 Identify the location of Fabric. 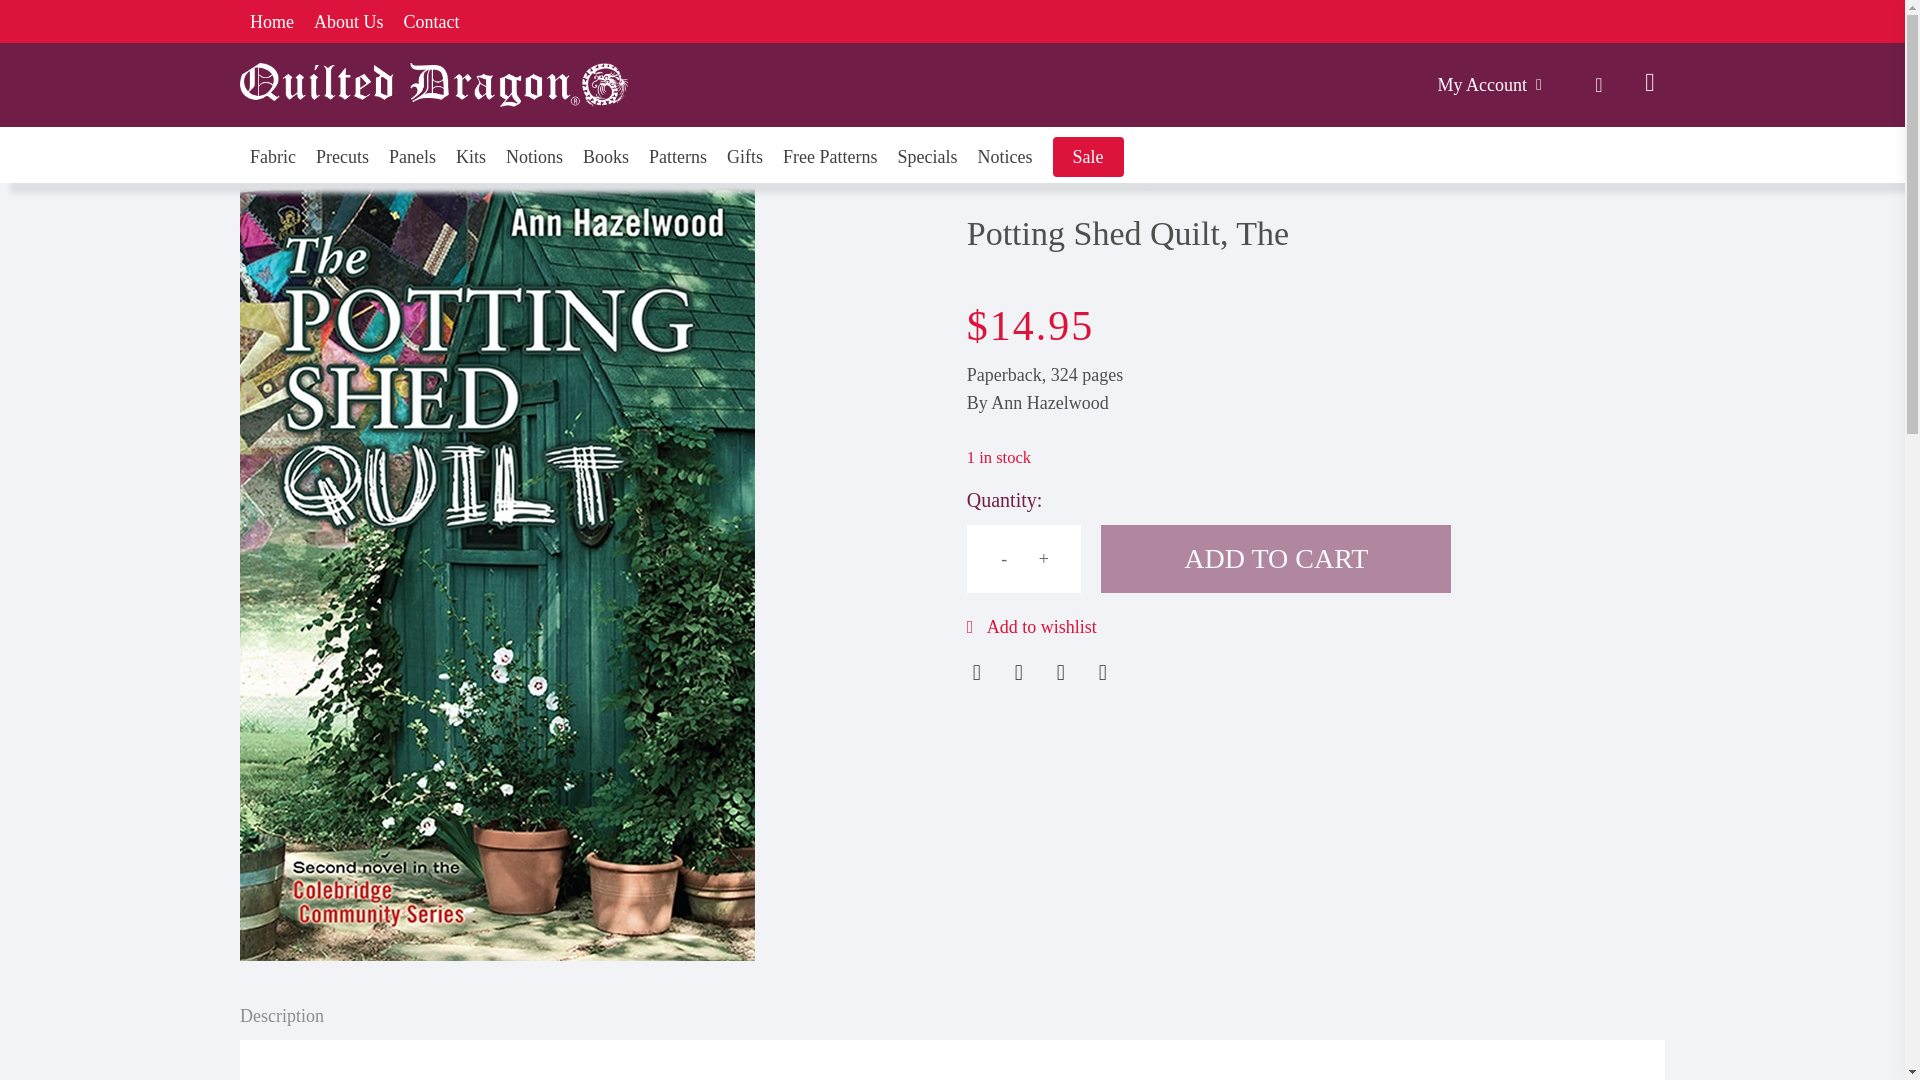
(272, 156).